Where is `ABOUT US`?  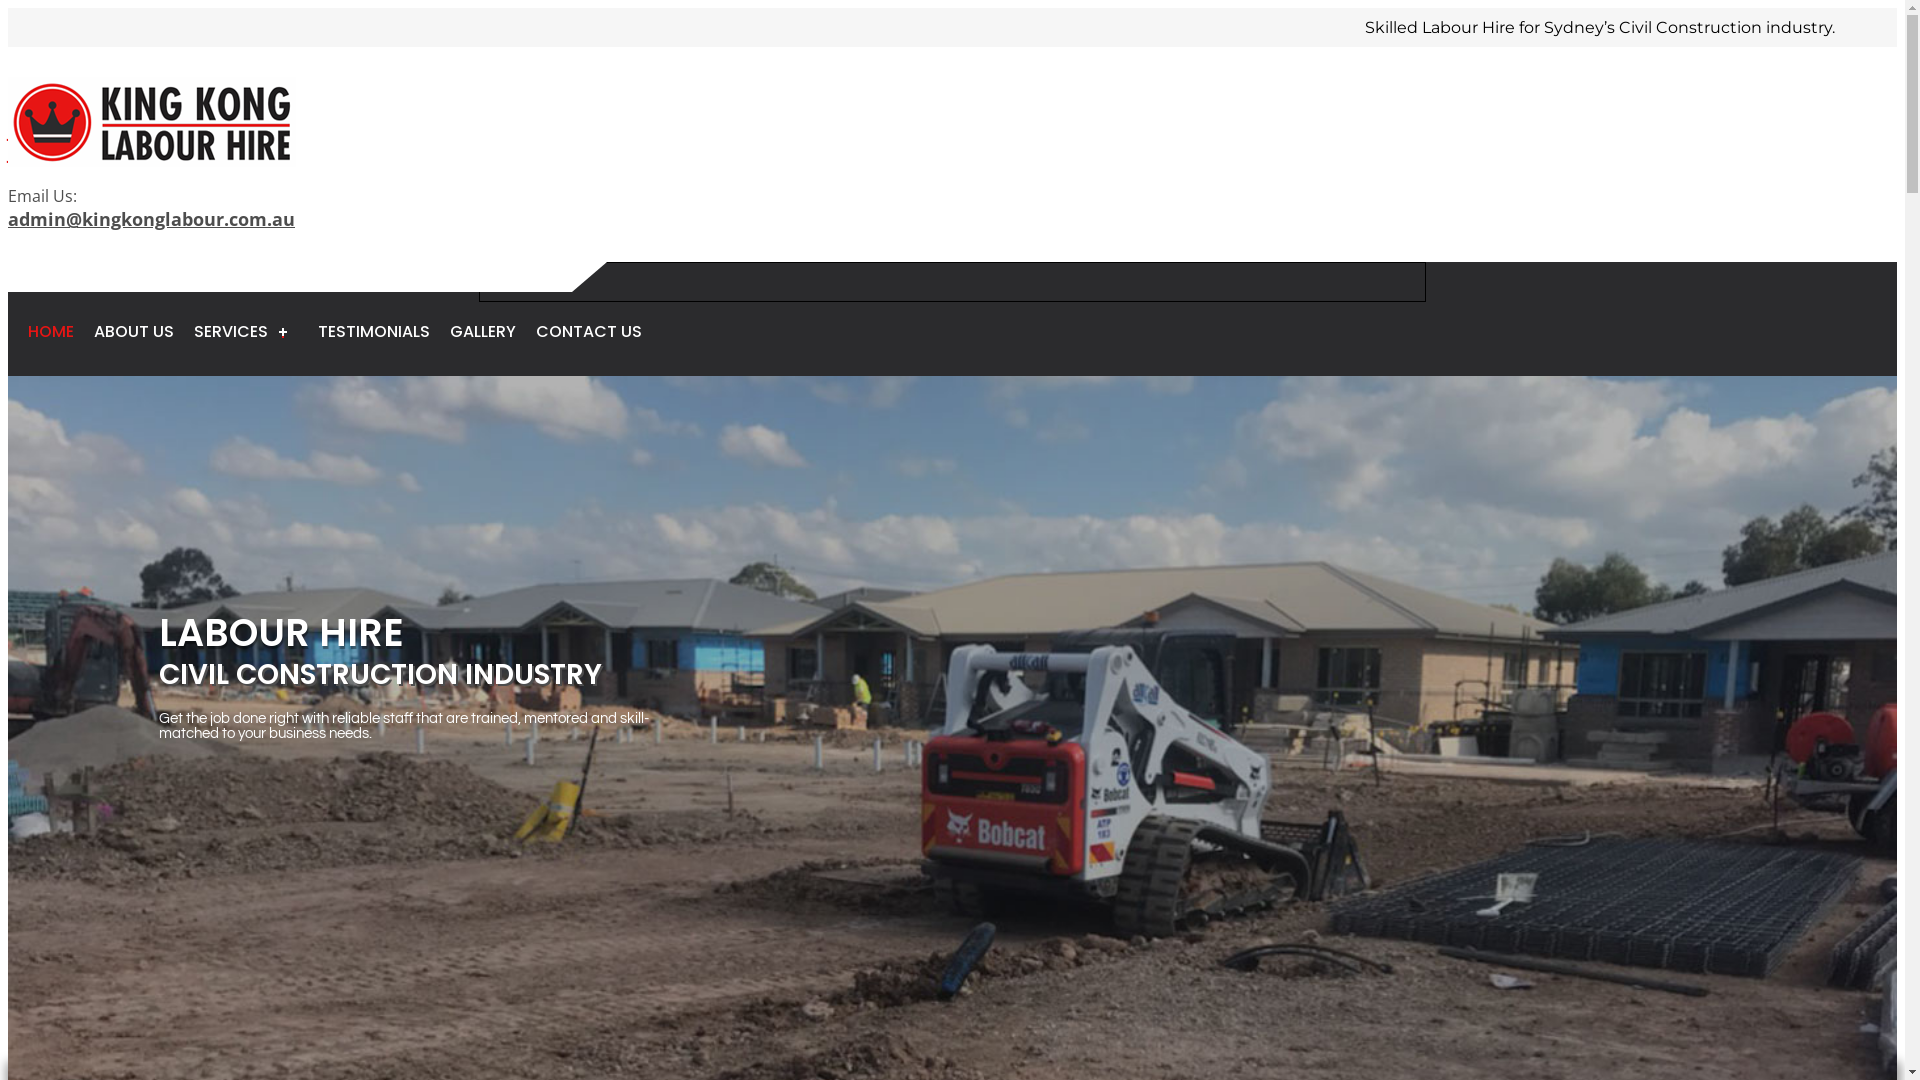 ABOUT US is located at coordinates (134, 332).